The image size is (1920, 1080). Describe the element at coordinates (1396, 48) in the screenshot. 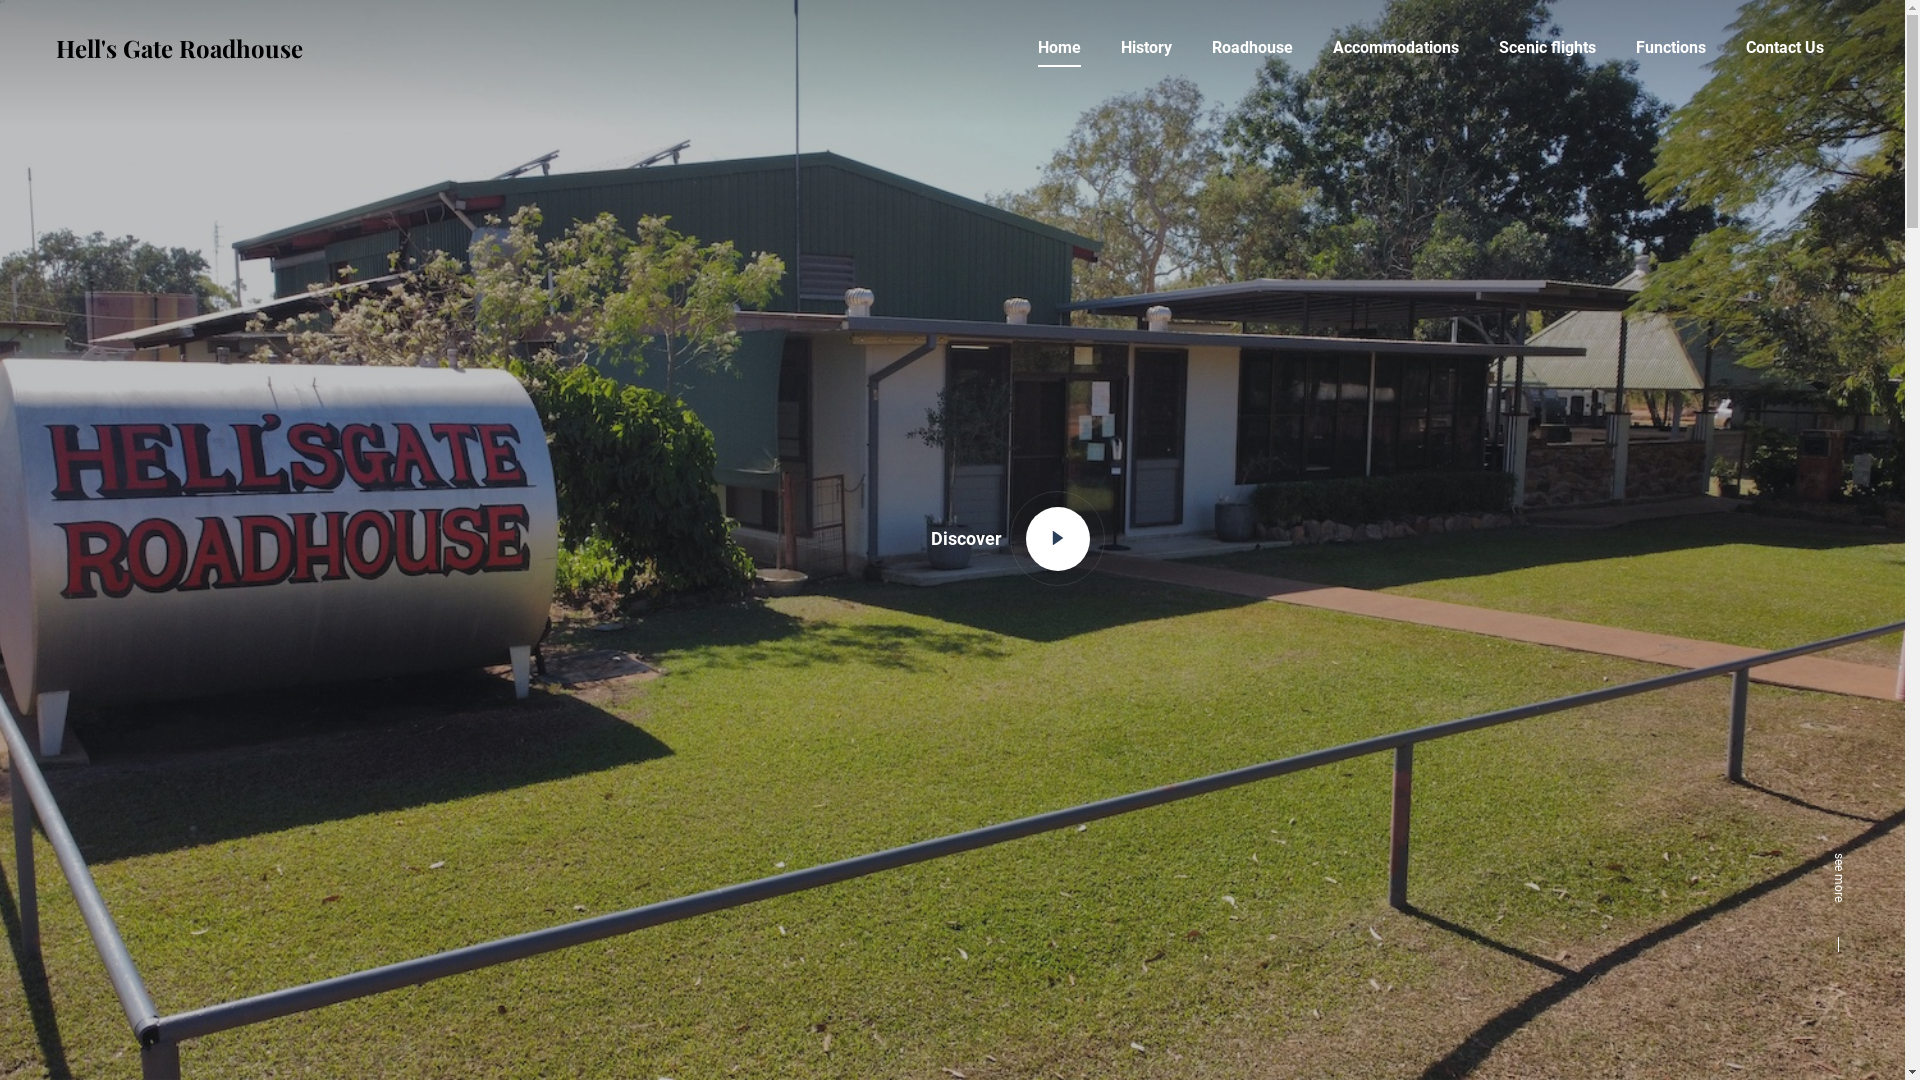

I see `Accommodations` at that location.